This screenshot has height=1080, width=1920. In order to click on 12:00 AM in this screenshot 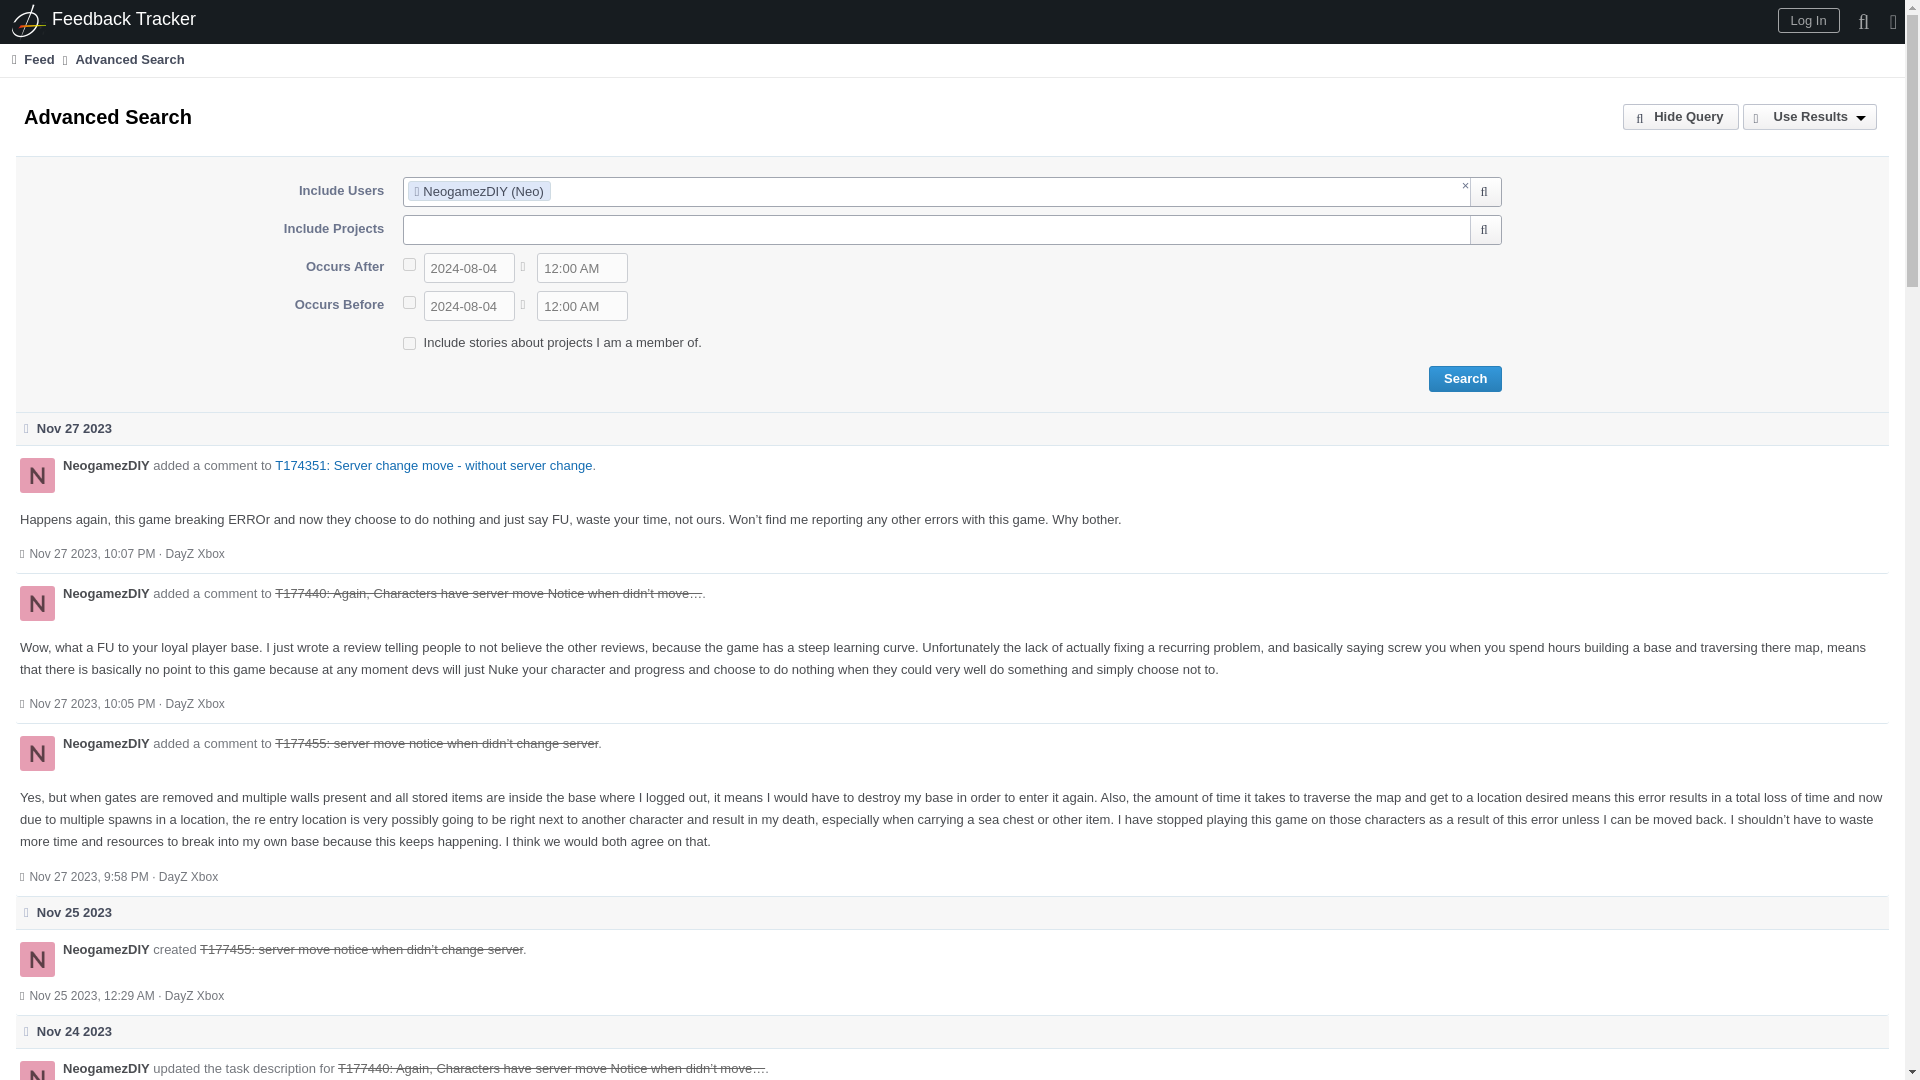, I will do `click(582, 267)`.